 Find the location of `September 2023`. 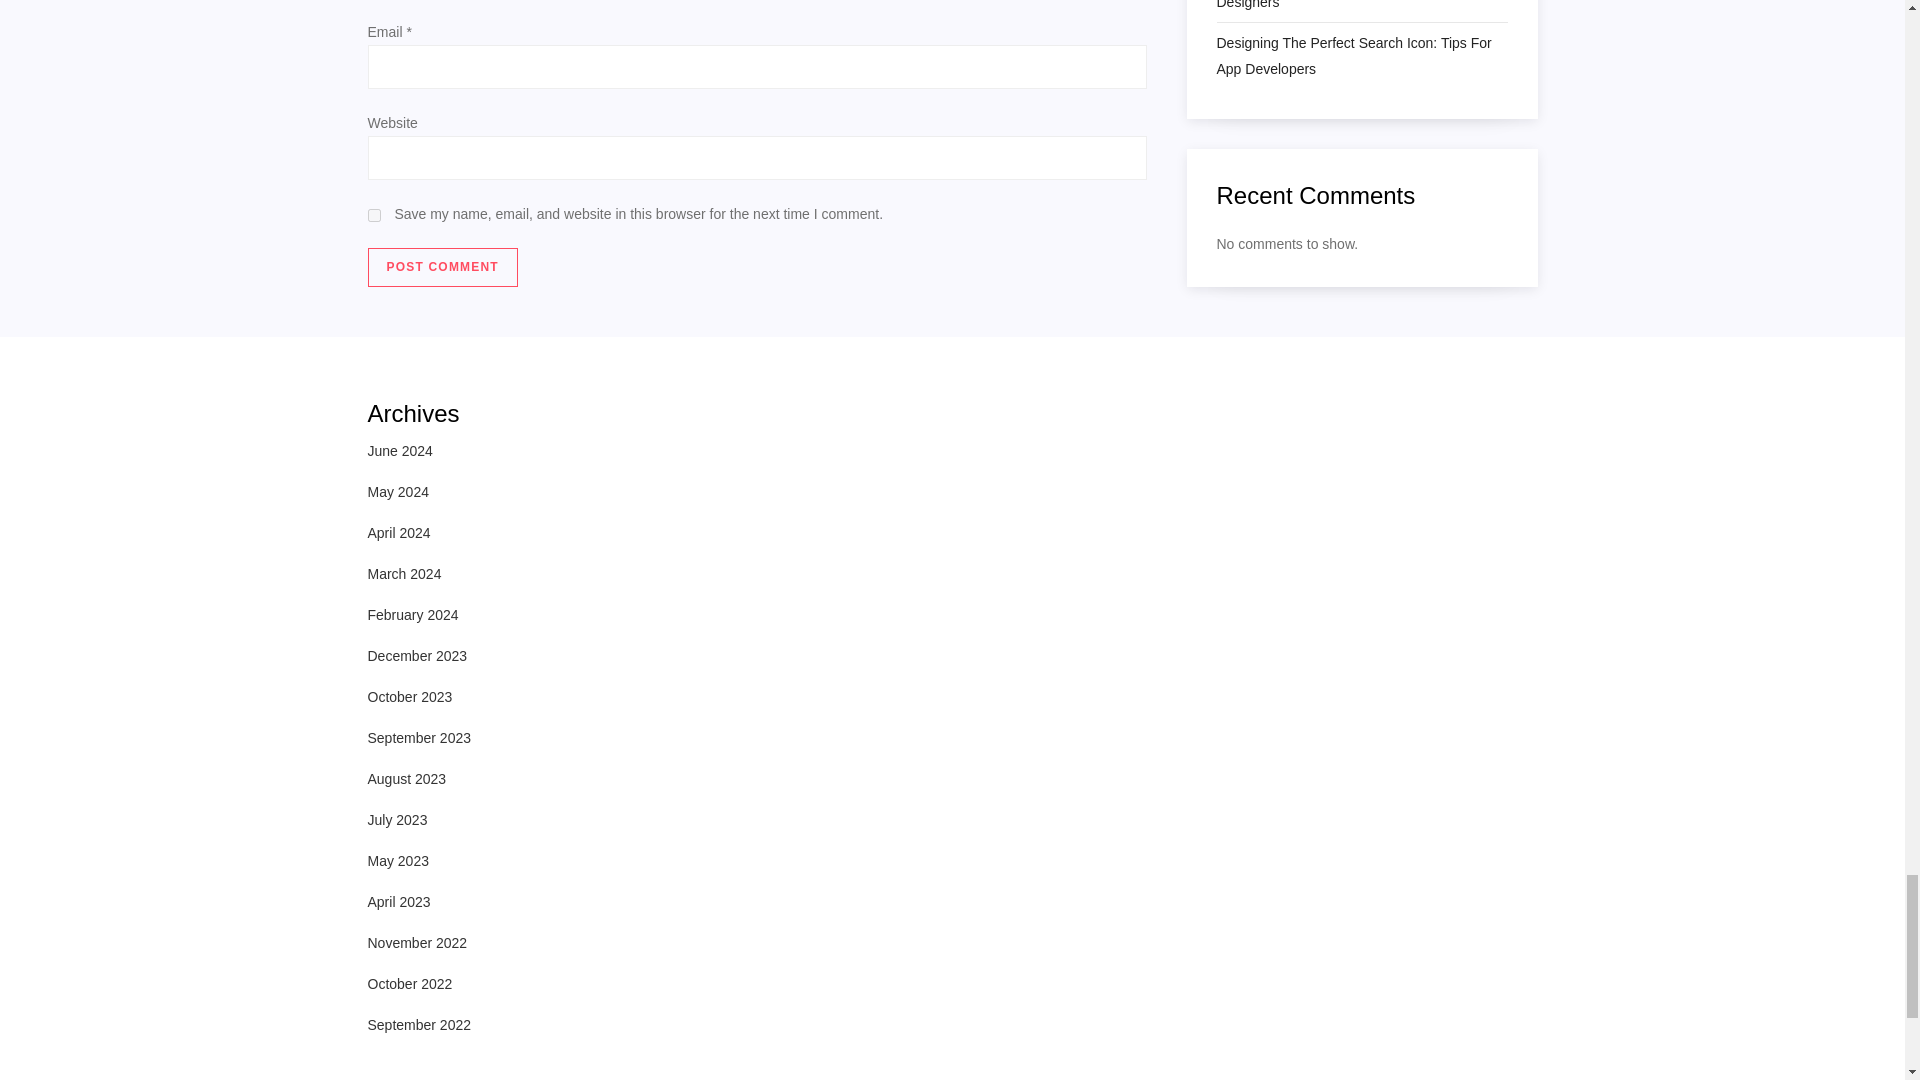

September 2023 is located at coordinates (420, 737).